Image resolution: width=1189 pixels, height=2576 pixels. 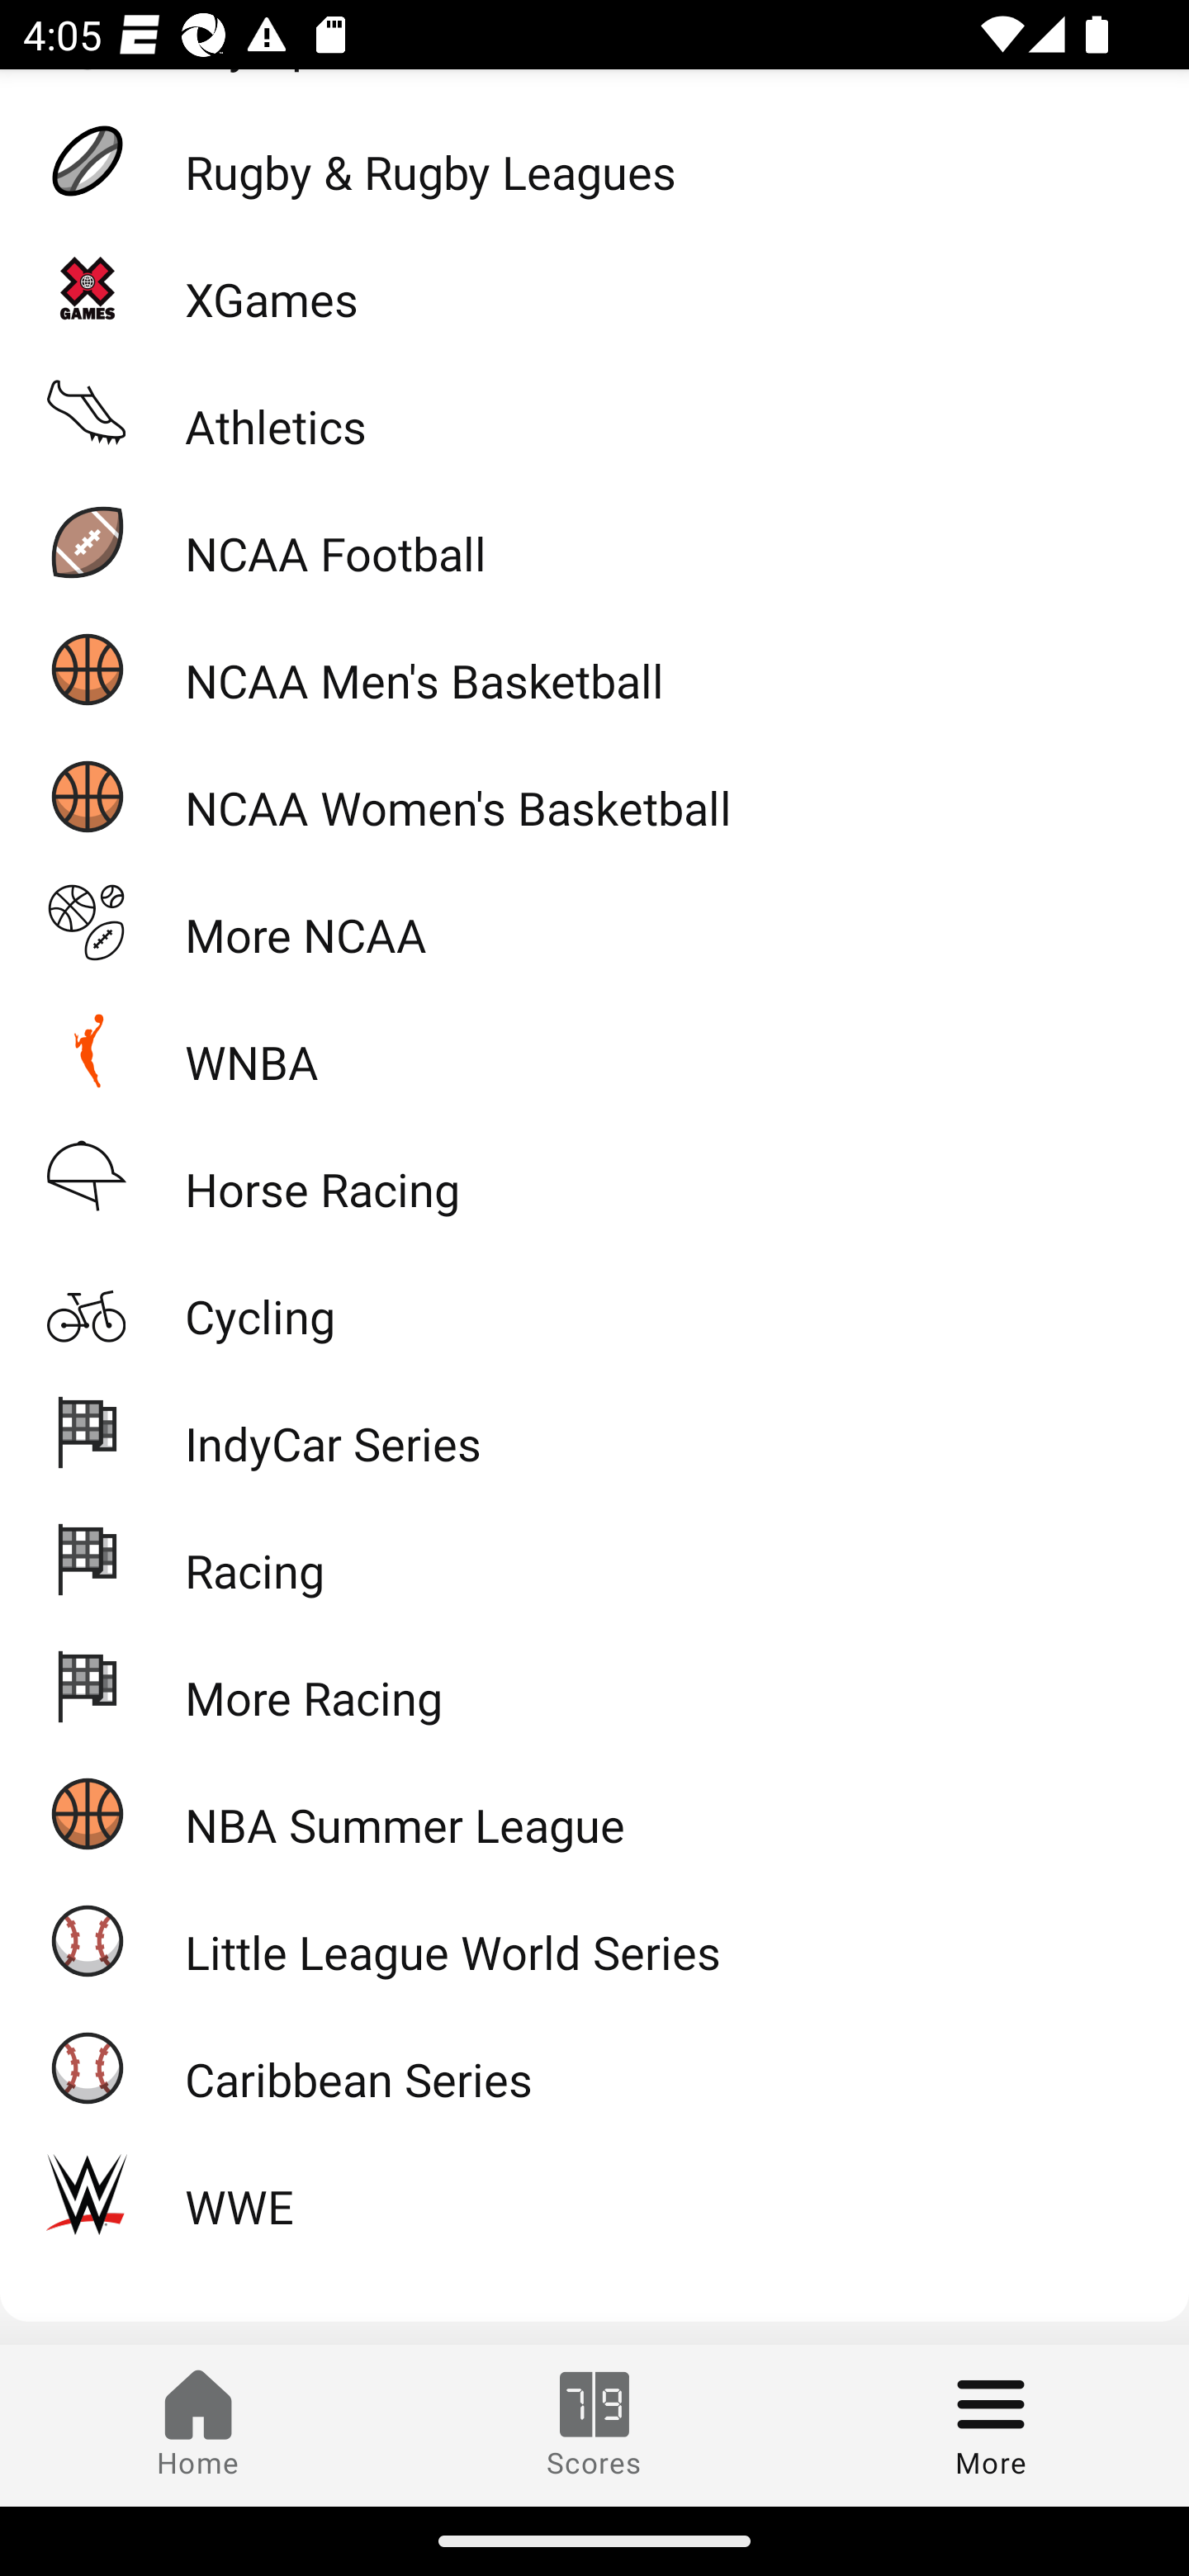 I want to click on WNBA, so click(x=594, y=1049).